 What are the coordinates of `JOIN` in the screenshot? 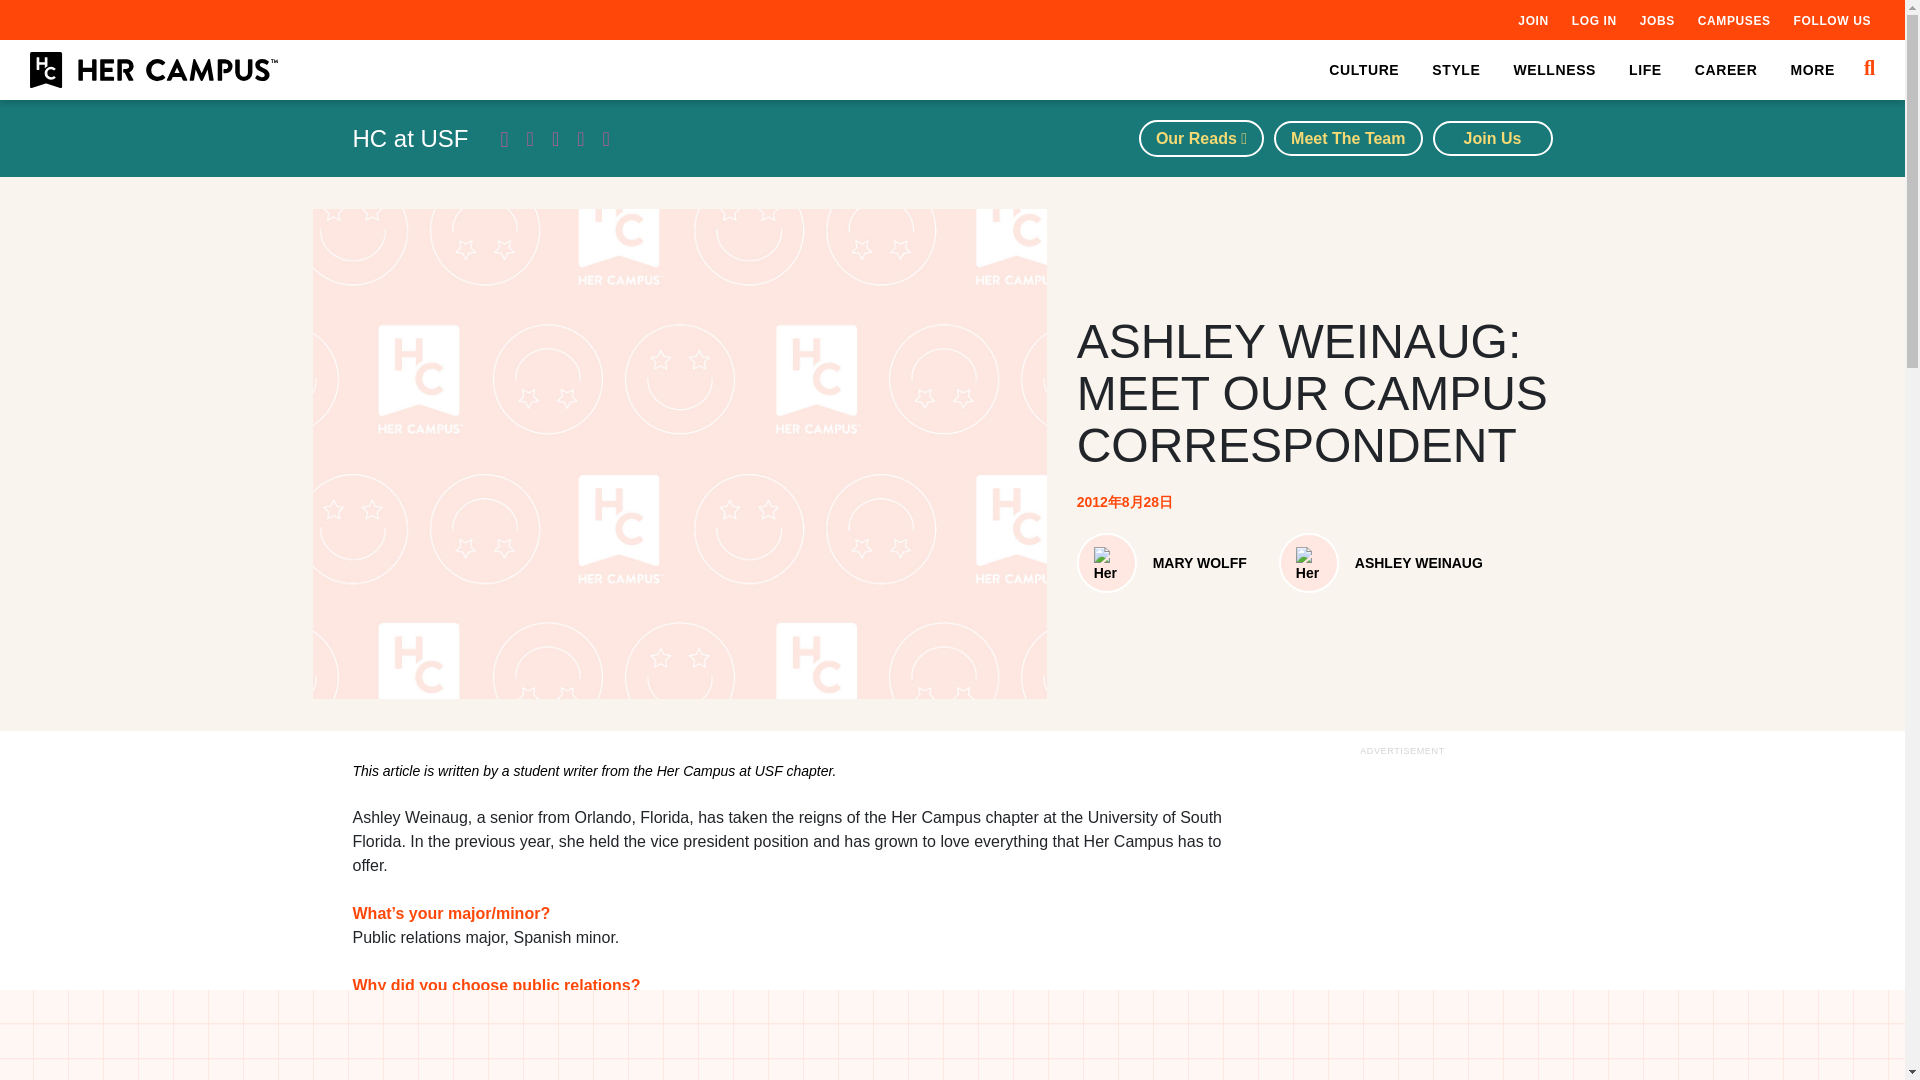 It's located at (1532, 20).